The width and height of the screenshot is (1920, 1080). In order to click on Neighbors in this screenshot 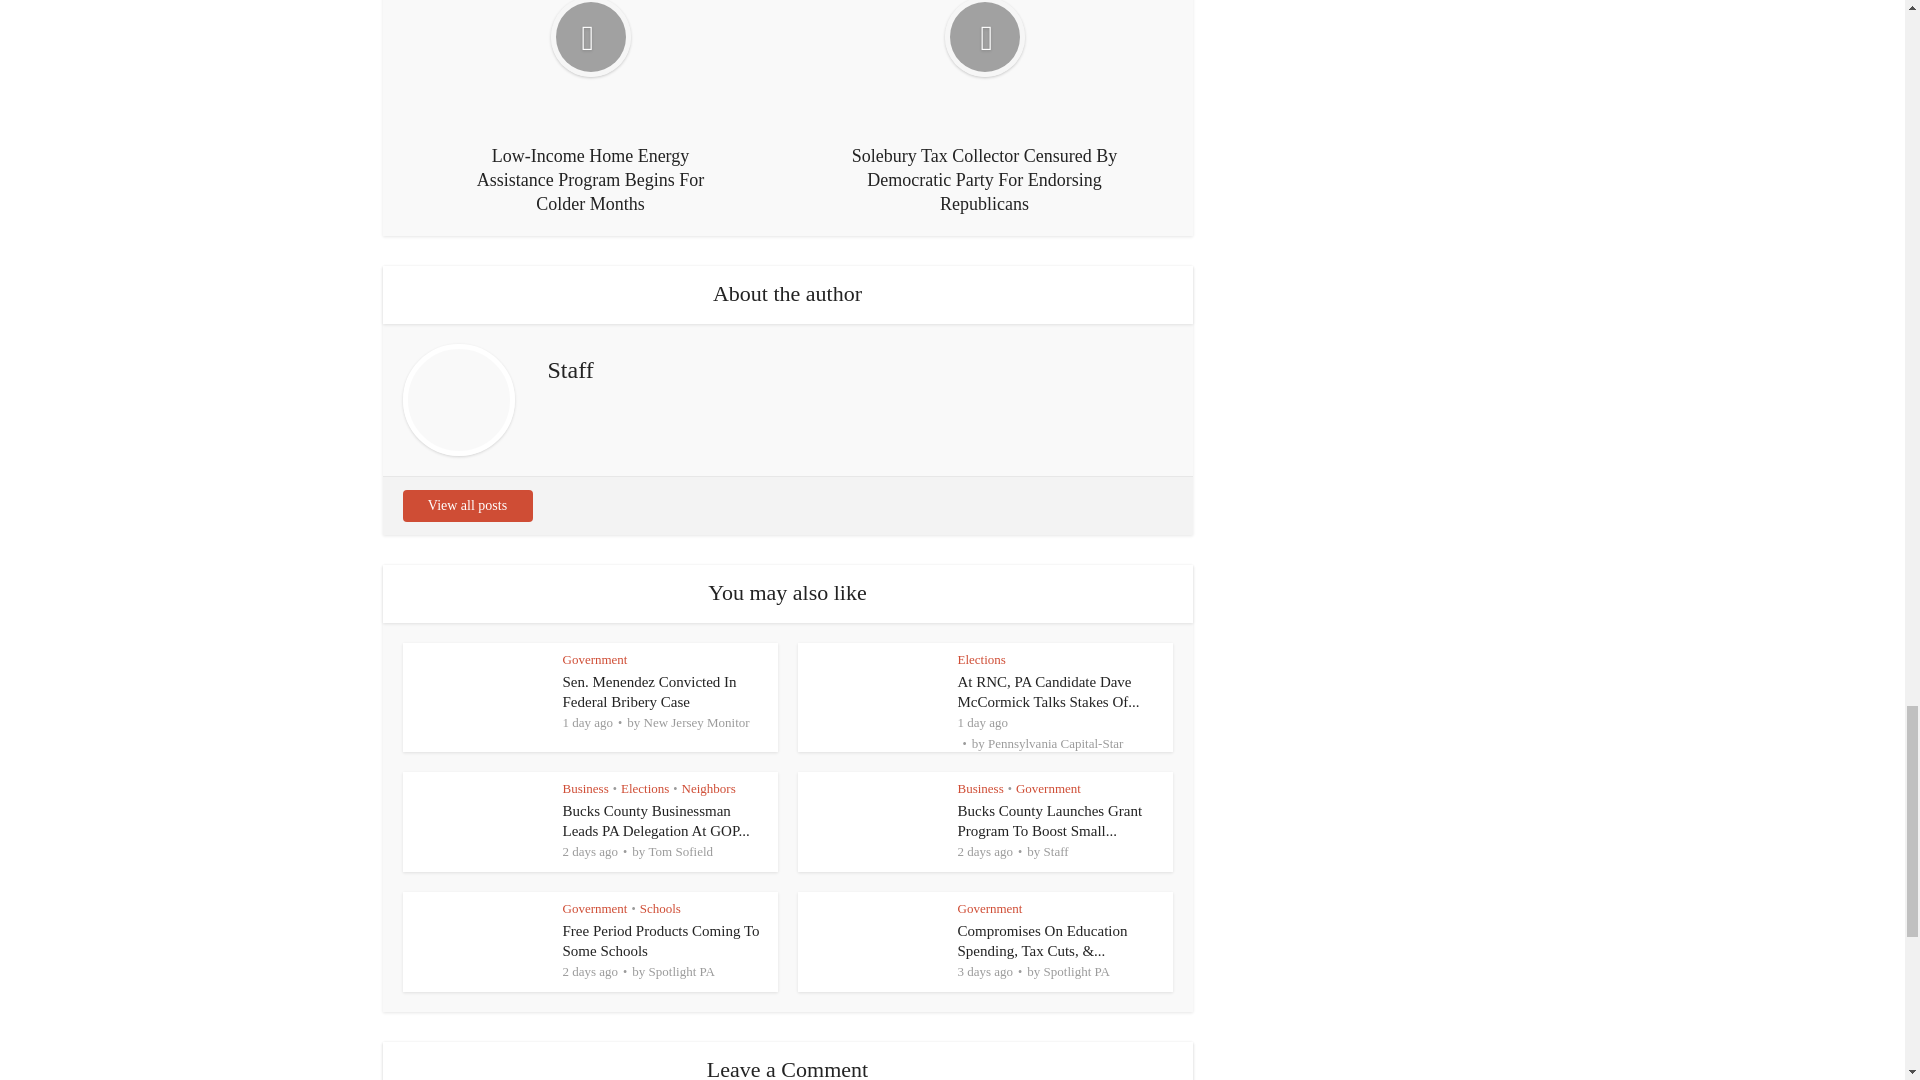, I will do `click(708, 788)`.